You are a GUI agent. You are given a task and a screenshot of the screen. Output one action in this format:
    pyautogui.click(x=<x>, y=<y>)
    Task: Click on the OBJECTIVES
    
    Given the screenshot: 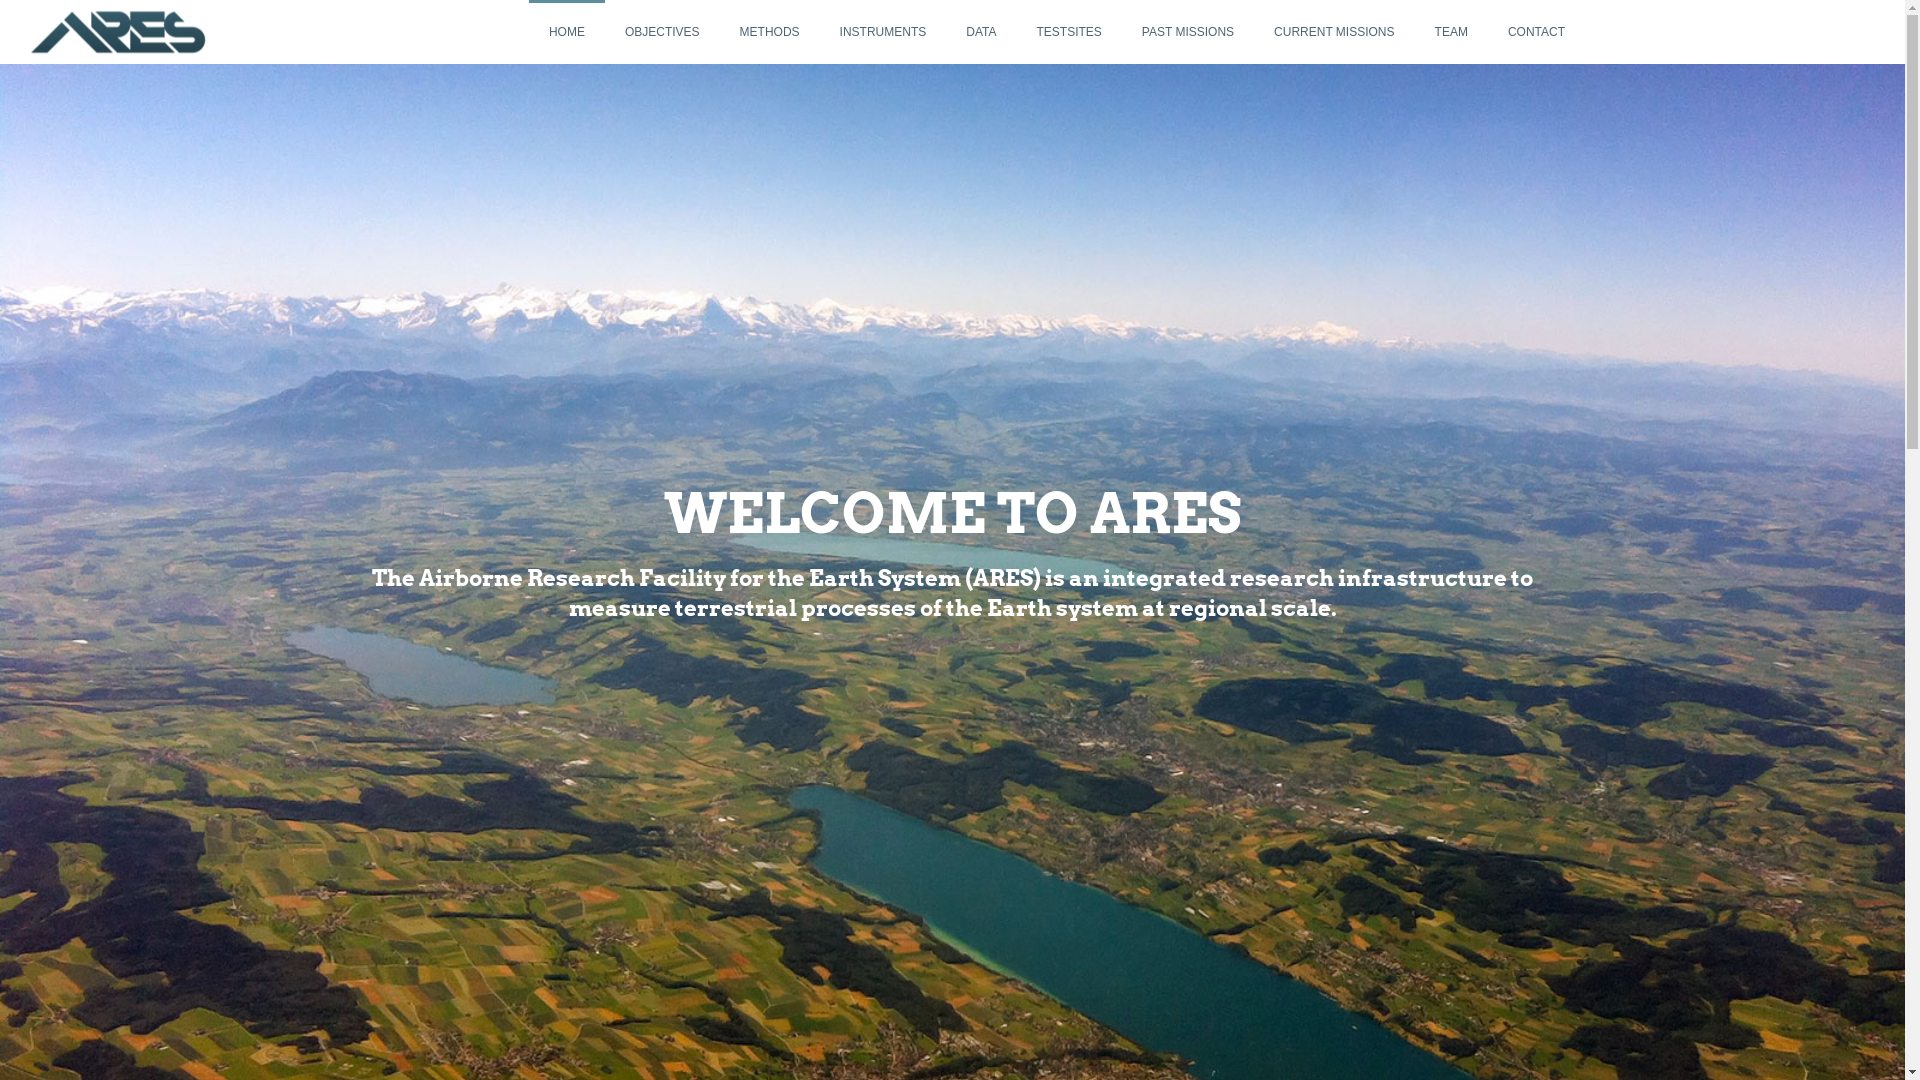 What is the action you would take?
    pyautogui.click(x=662, y=32)
    